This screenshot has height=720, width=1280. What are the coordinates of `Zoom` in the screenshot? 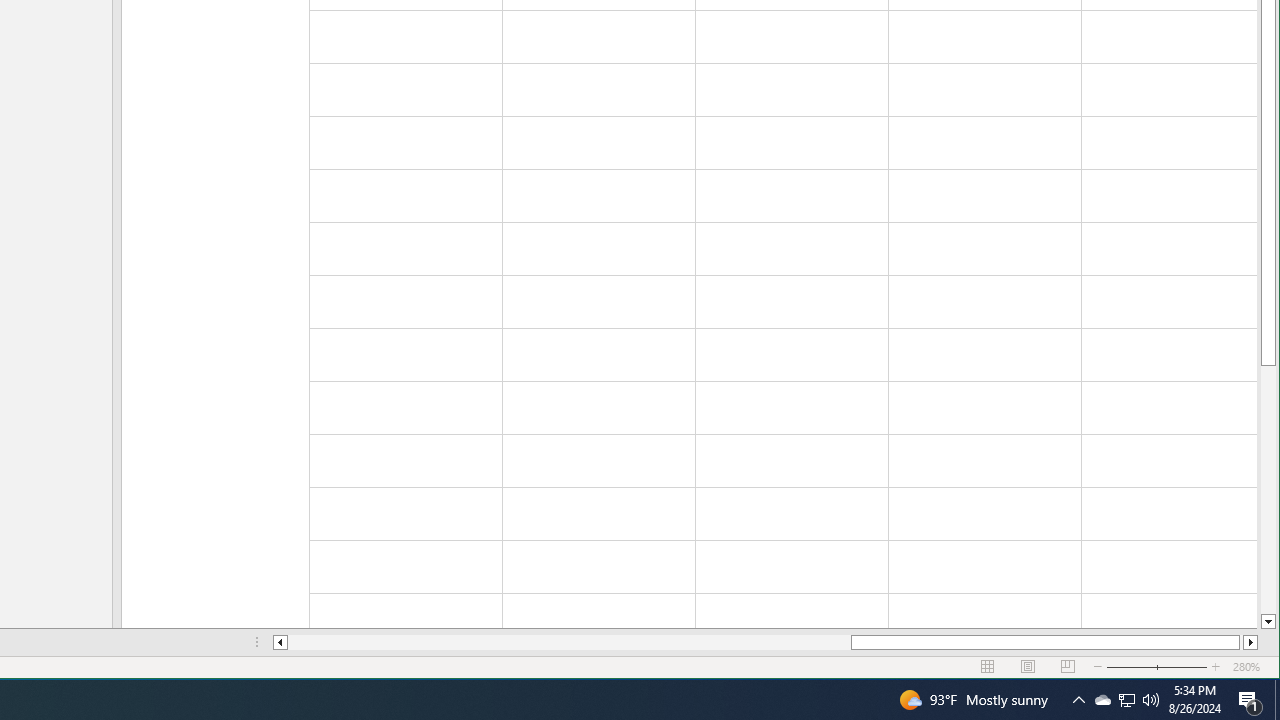 It's located at (1157, 667).